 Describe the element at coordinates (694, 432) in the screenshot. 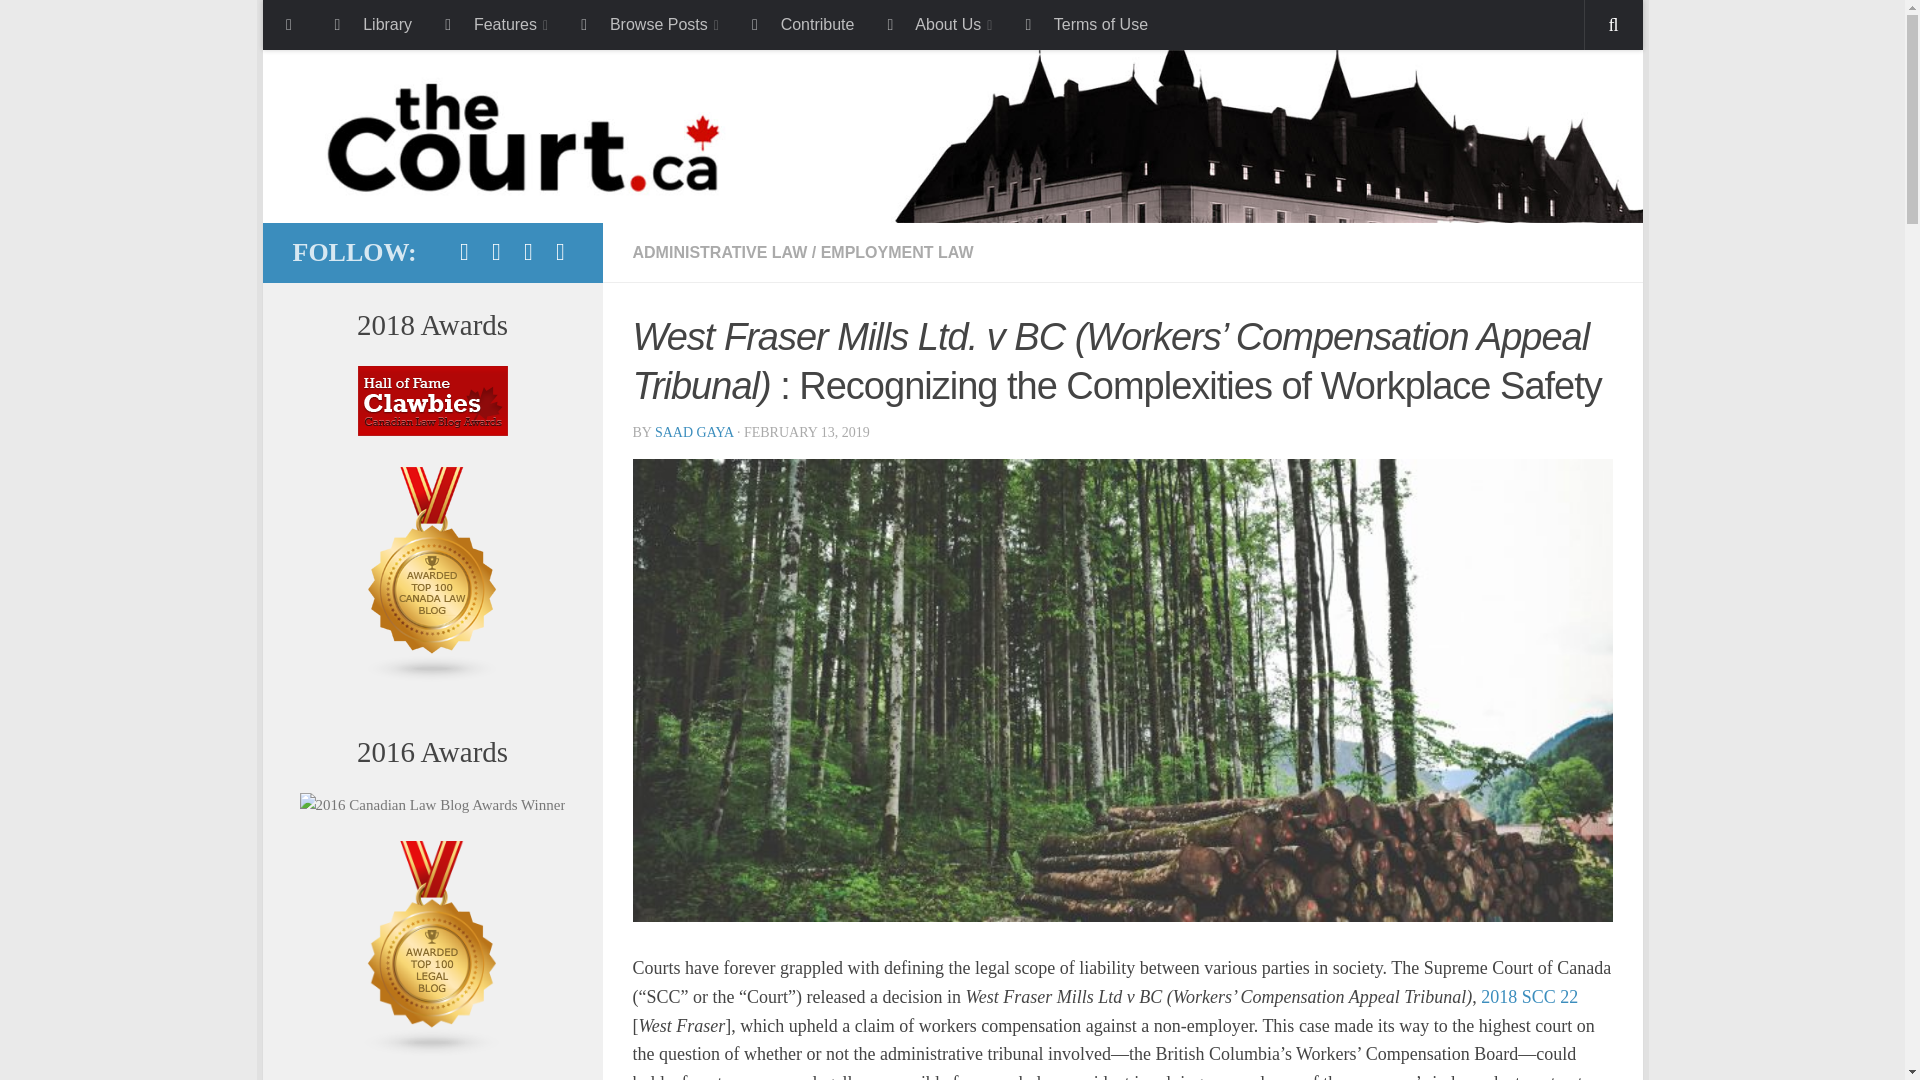

I see `SAAD GAYA` at that location.